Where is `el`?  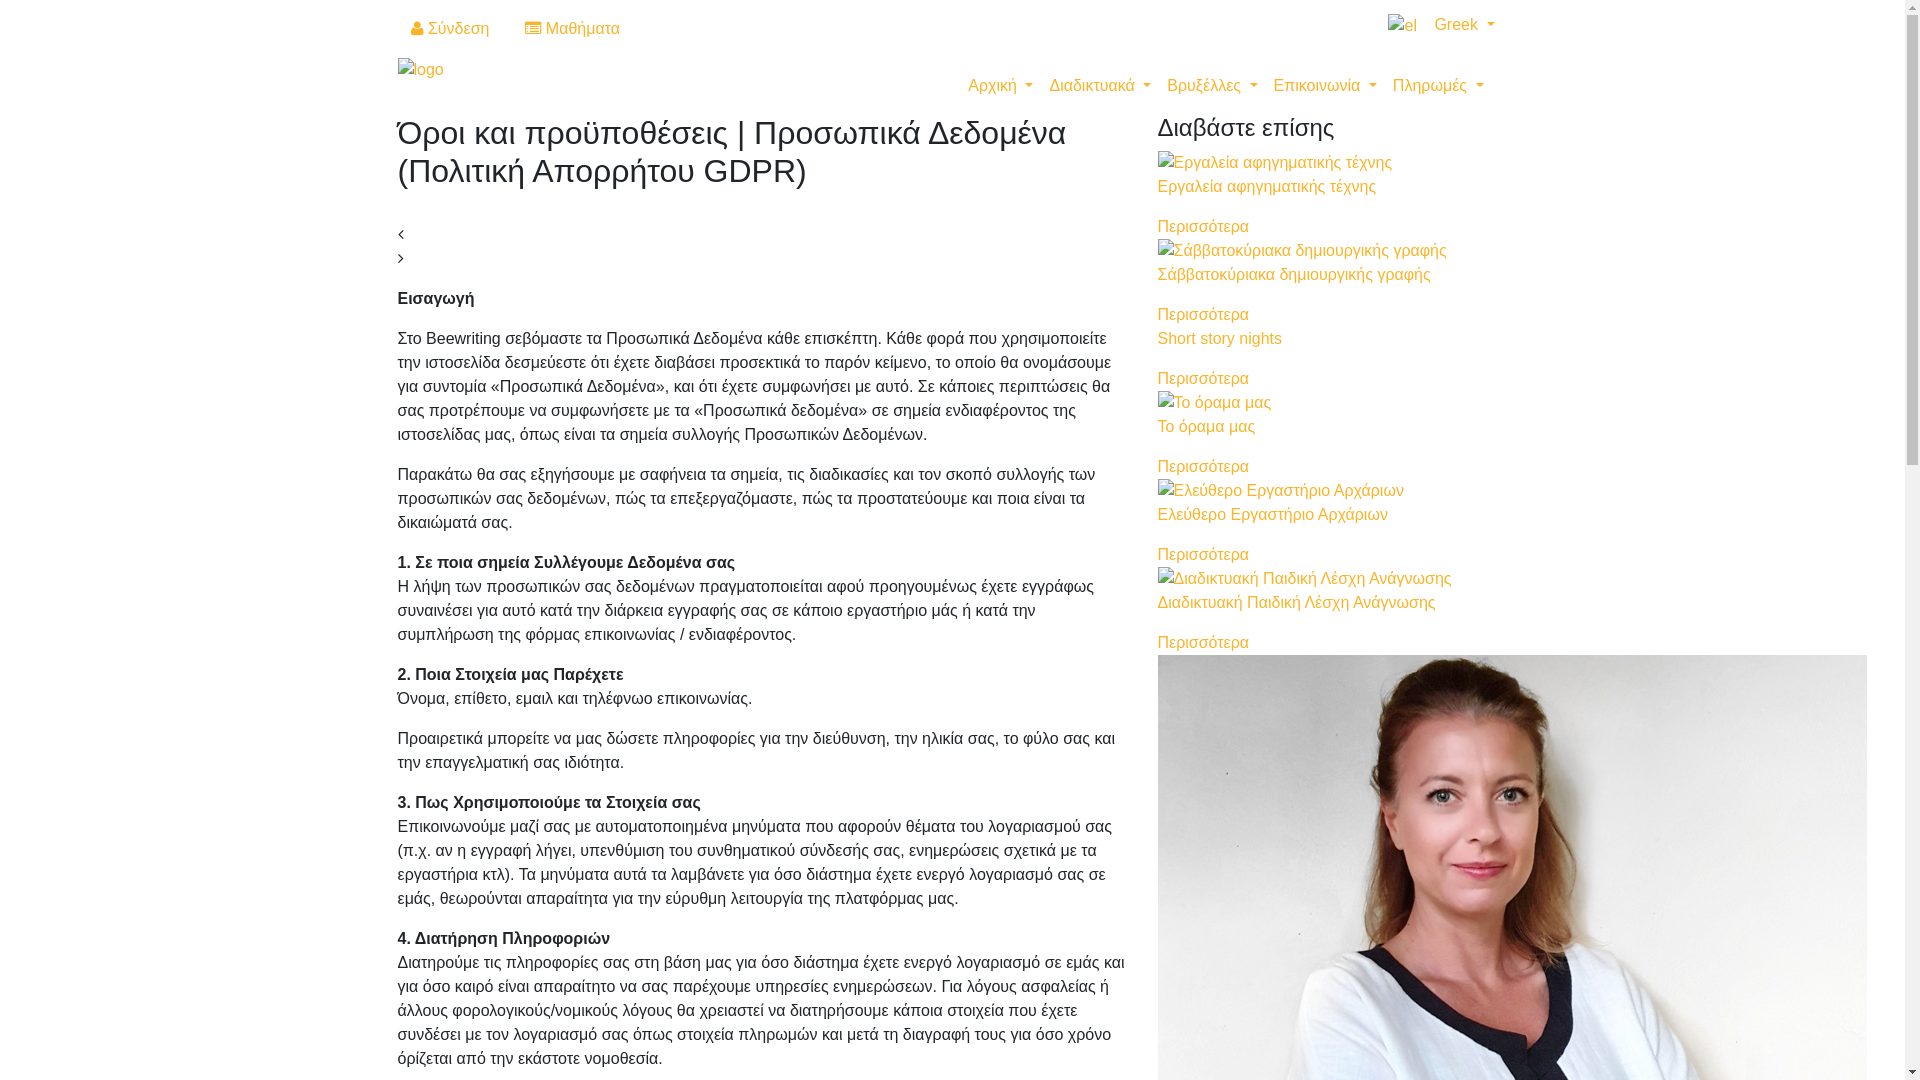 el is located at coordinates (1402, 26).